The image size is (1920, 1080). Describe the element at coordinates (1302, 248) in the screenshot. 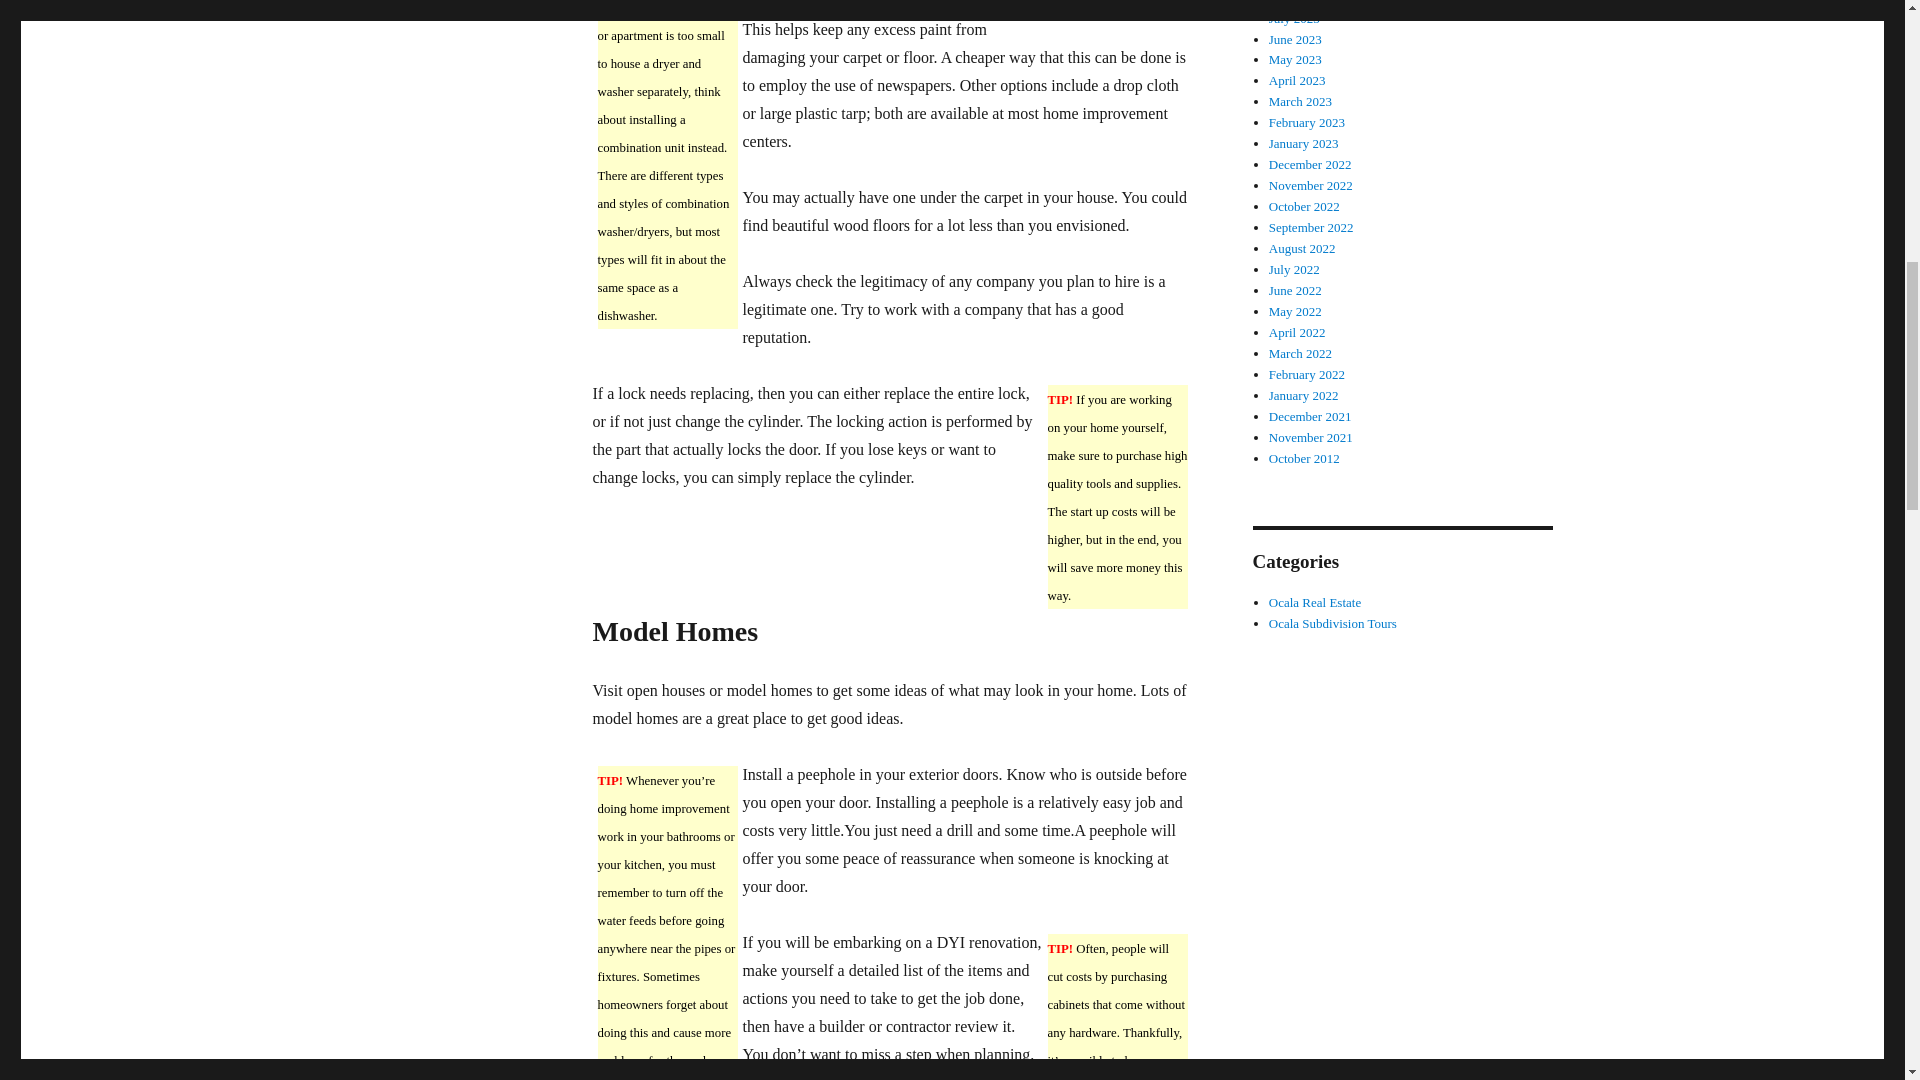

I see `August 2022` at that location.